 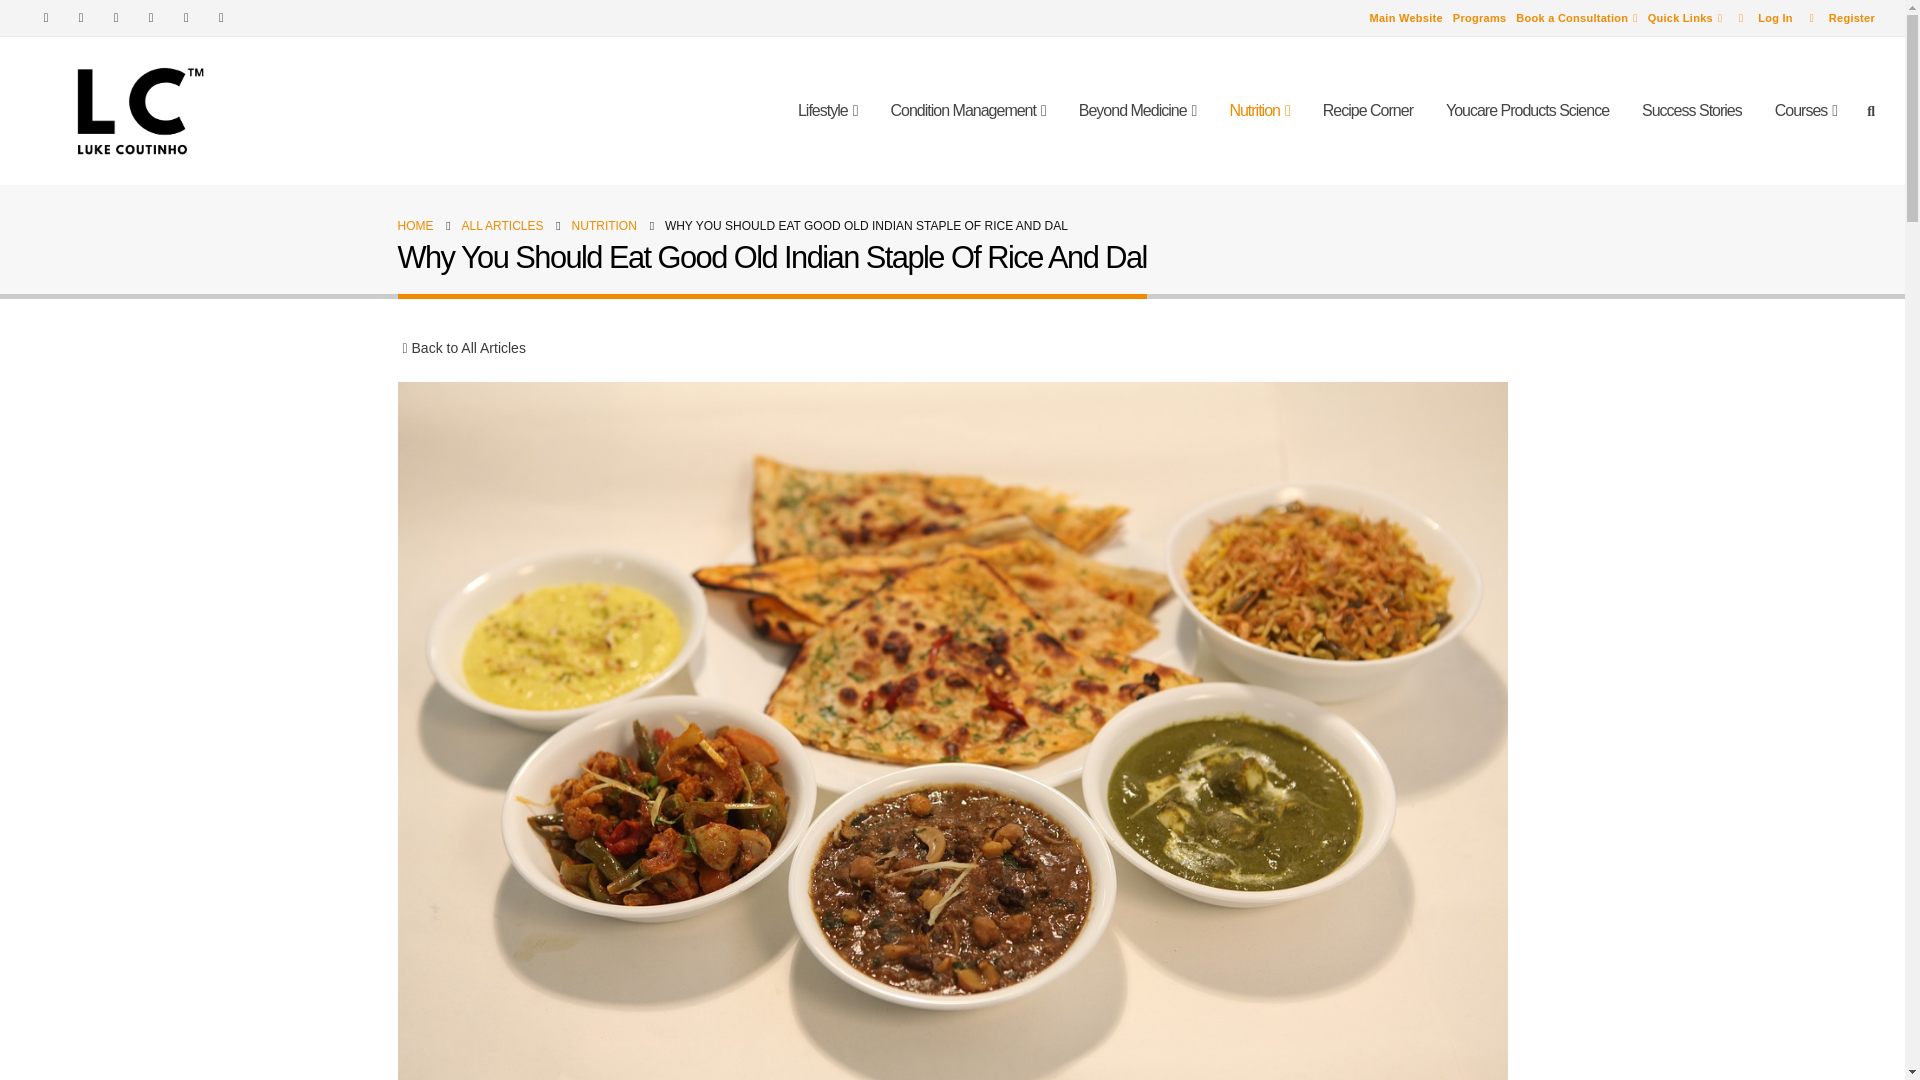 What do you see at coordinates (1406, 18) in the screenshot?
I see `Main Website` at bounding box center [1406, 18].